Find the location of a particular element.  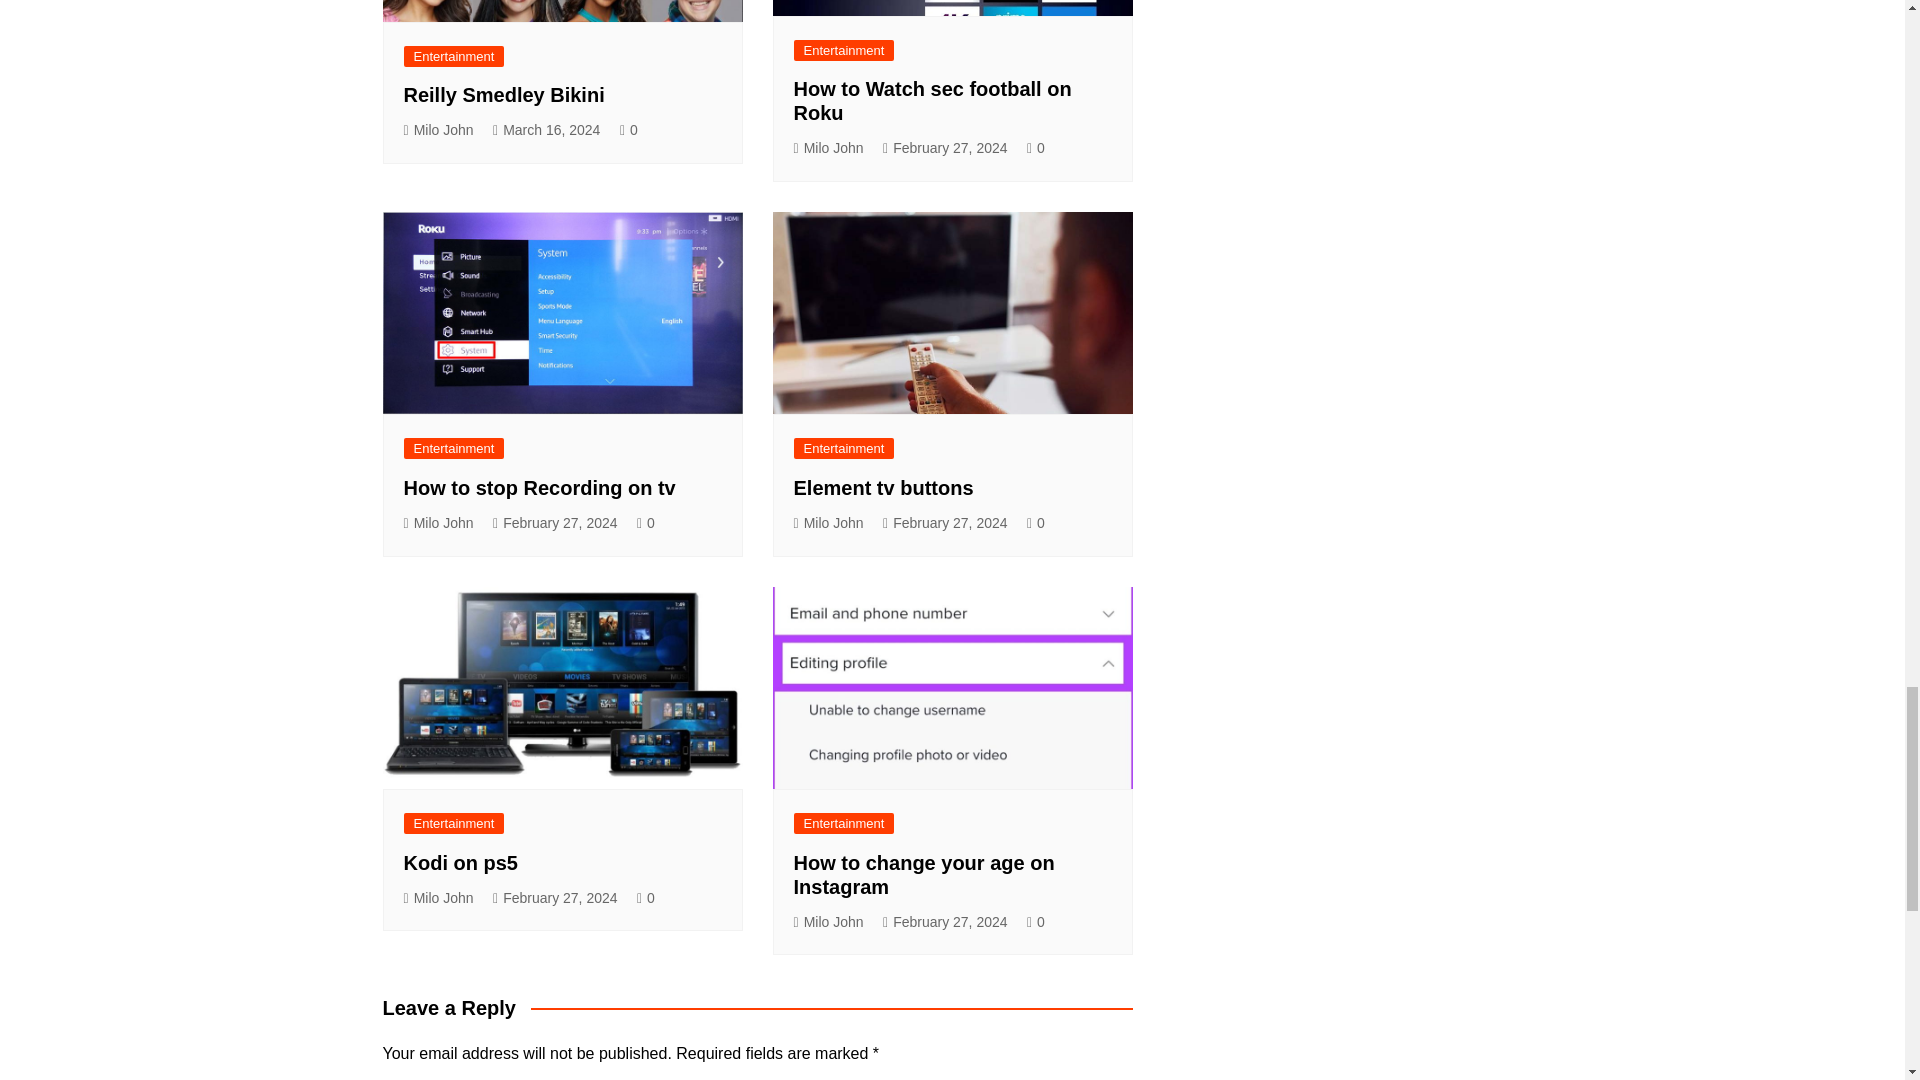

Reilly Smedley Bikini is located at coordinates (504, 94).